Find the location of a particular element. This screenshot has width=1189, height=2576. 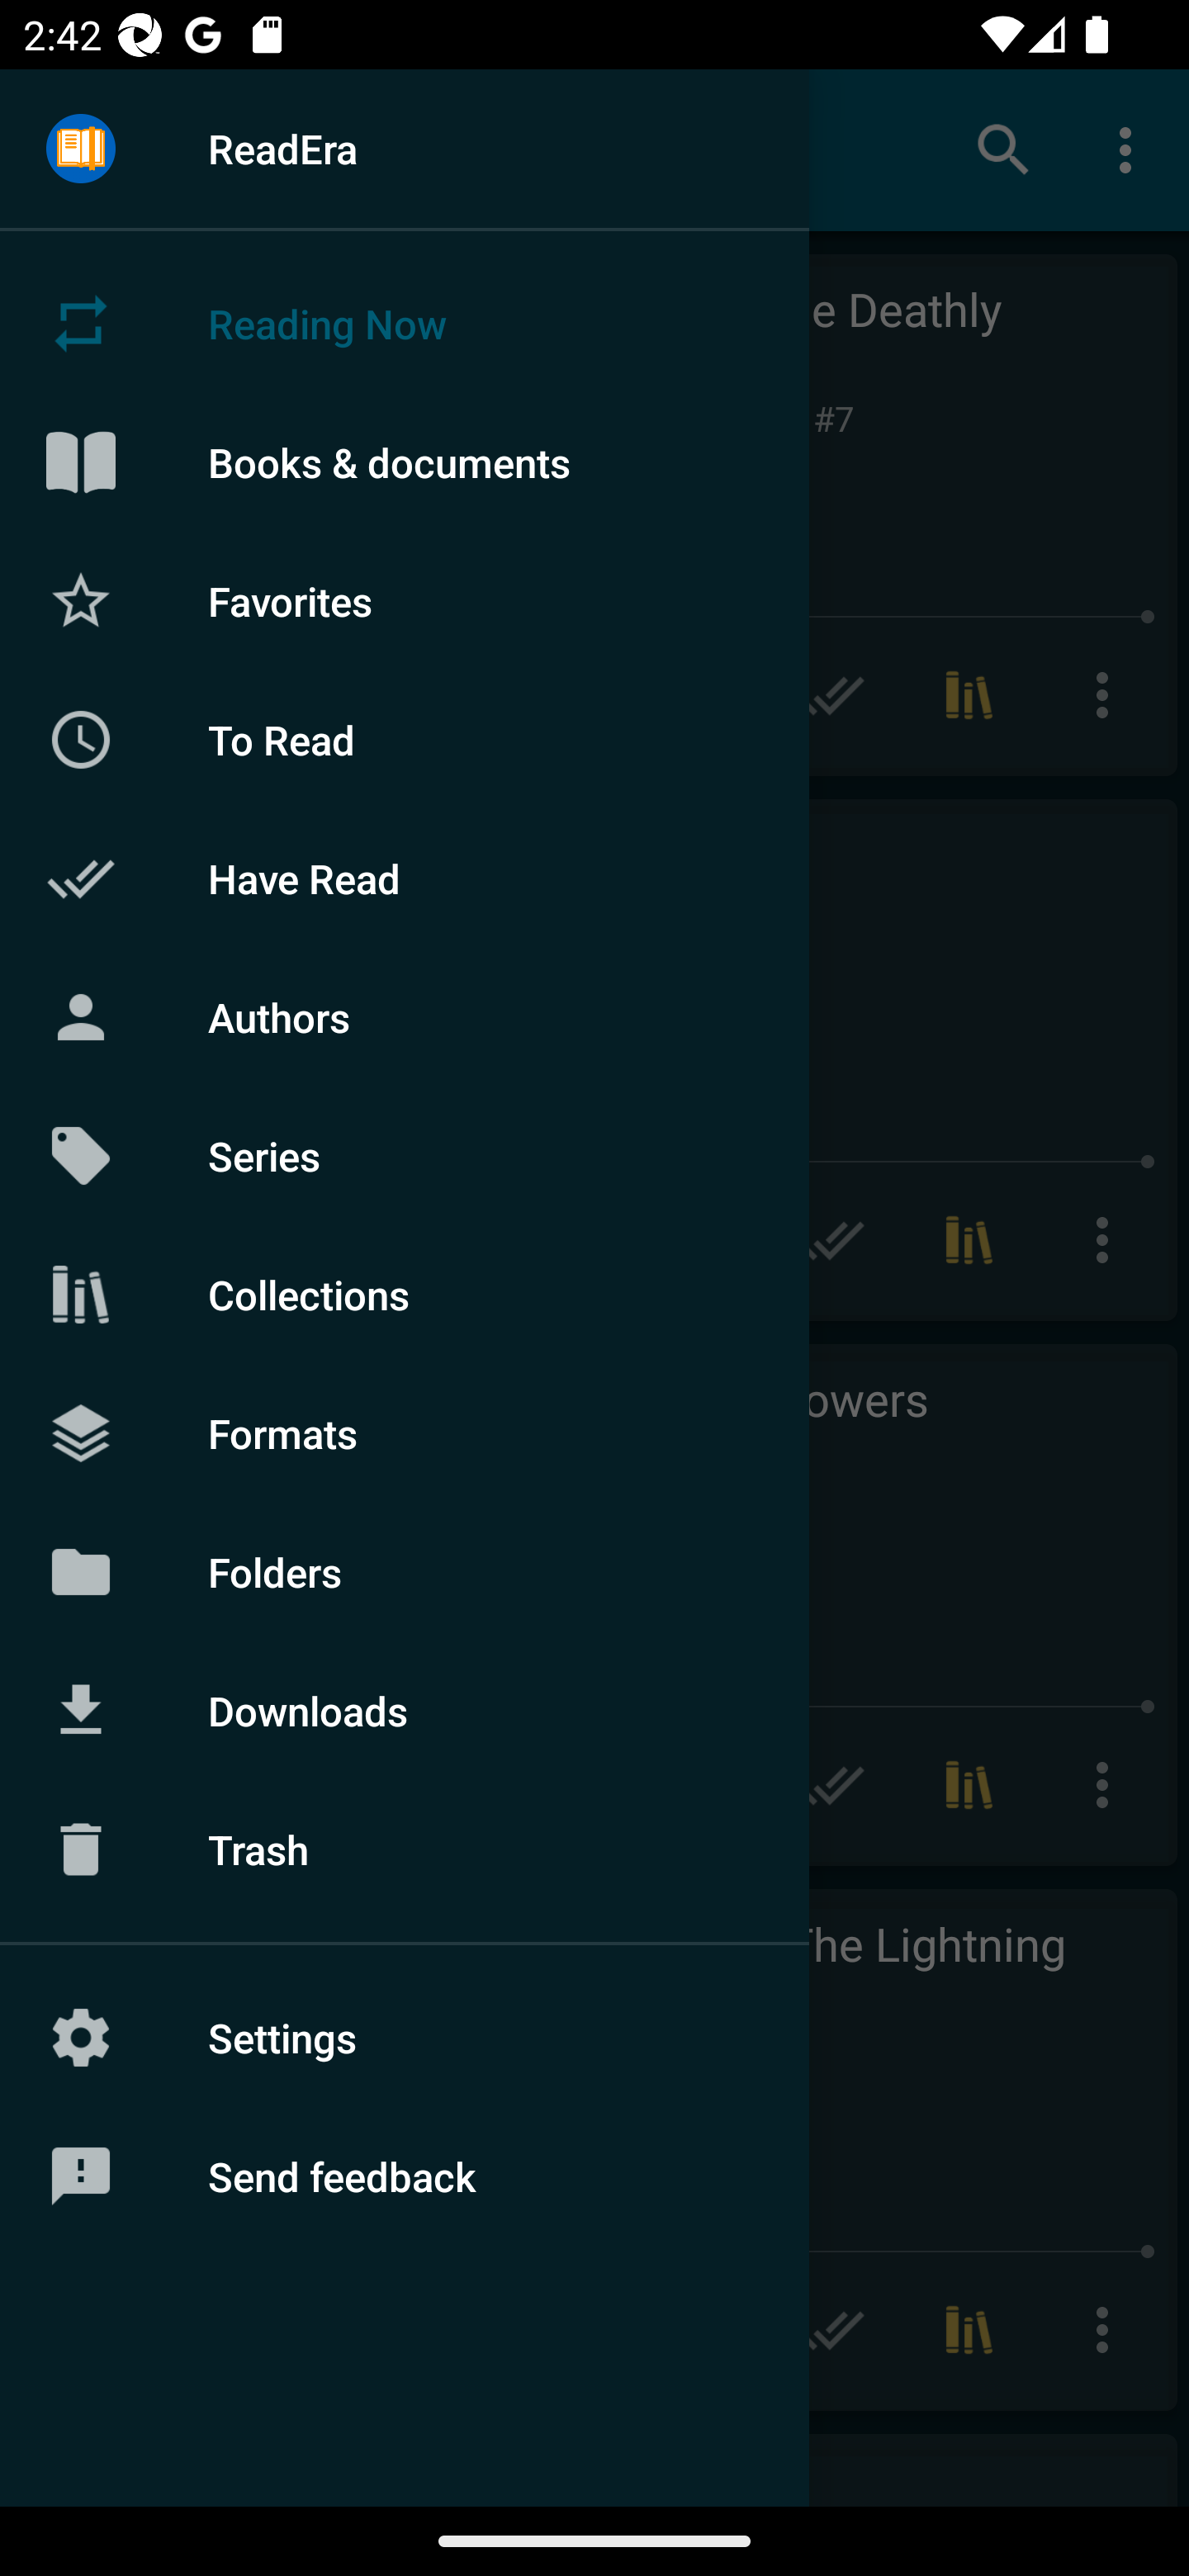

To Read is located at coordinates (405, 739).